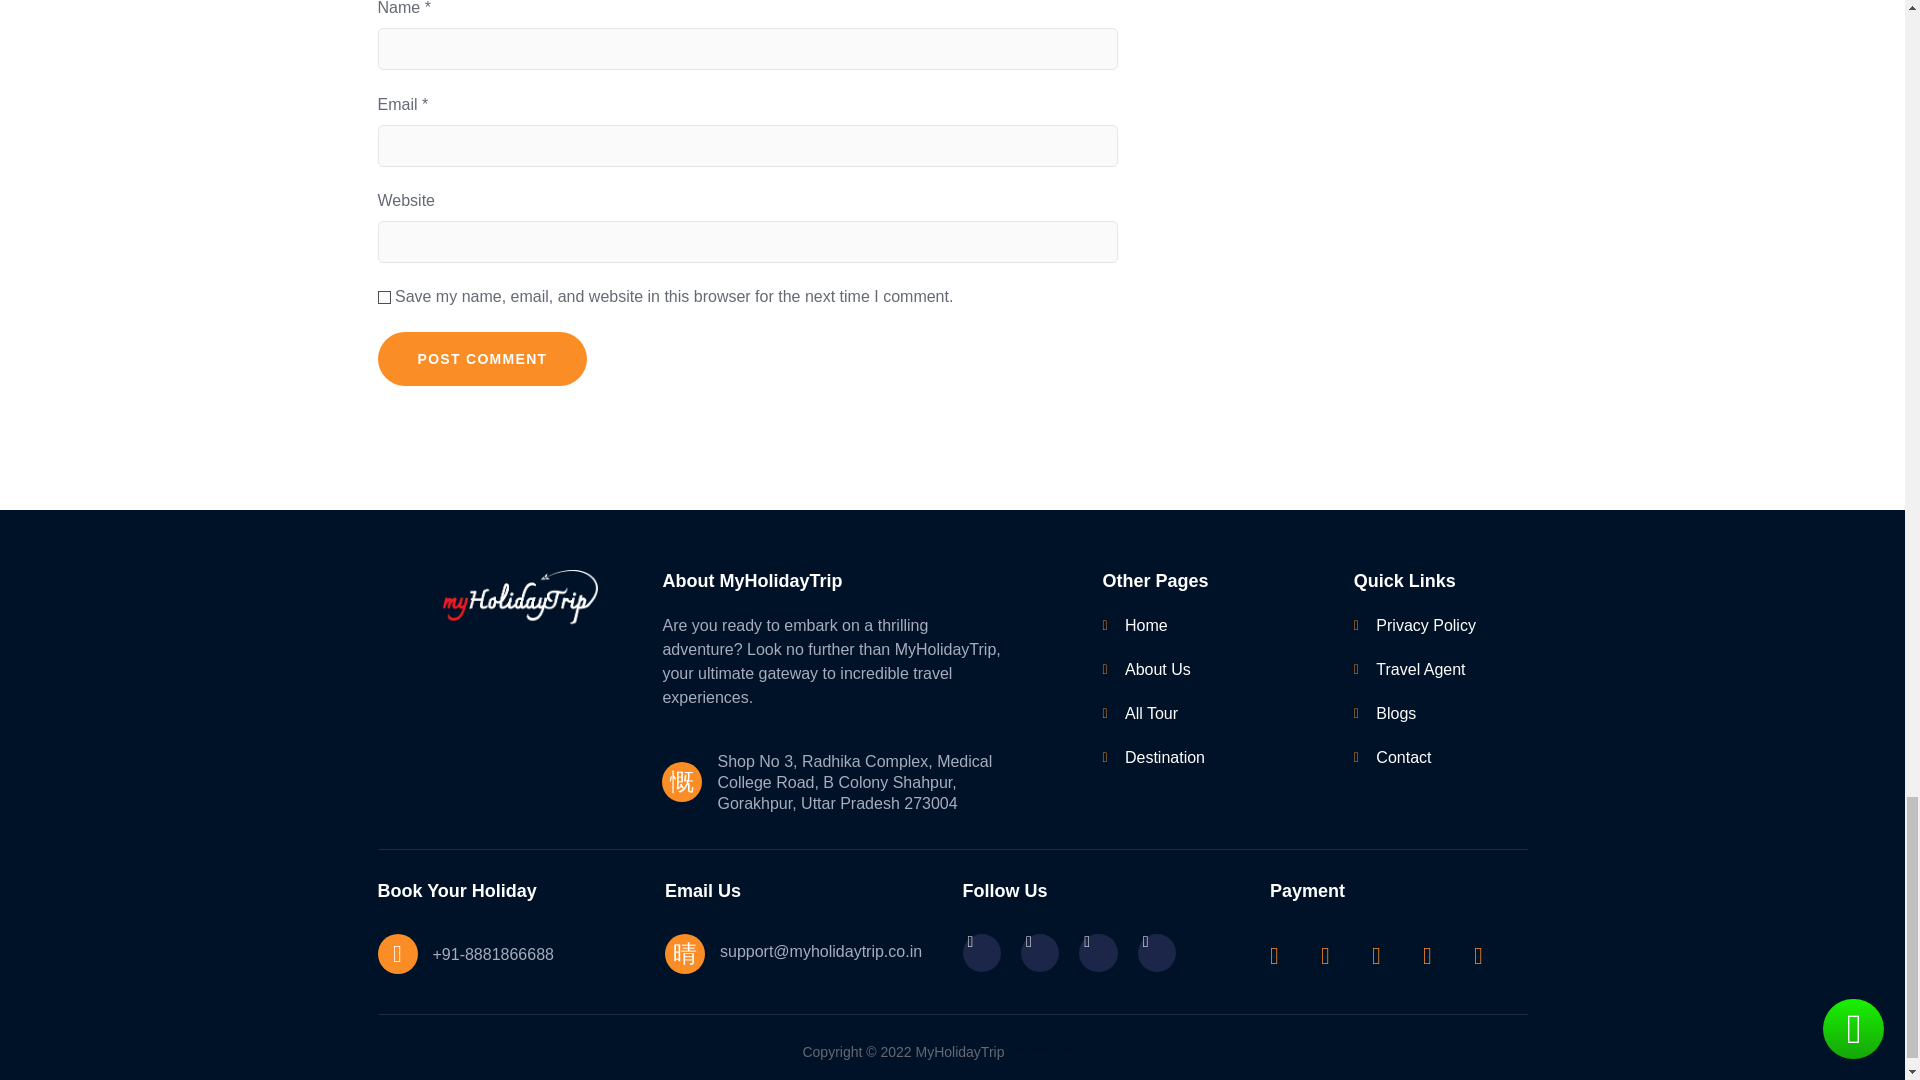 The width and height of the screenshot is (1920, 1080). What do you see at coordinates (1427, 714) in the screenshot?
I see `Blogs` at bounding box center [1427, 714].